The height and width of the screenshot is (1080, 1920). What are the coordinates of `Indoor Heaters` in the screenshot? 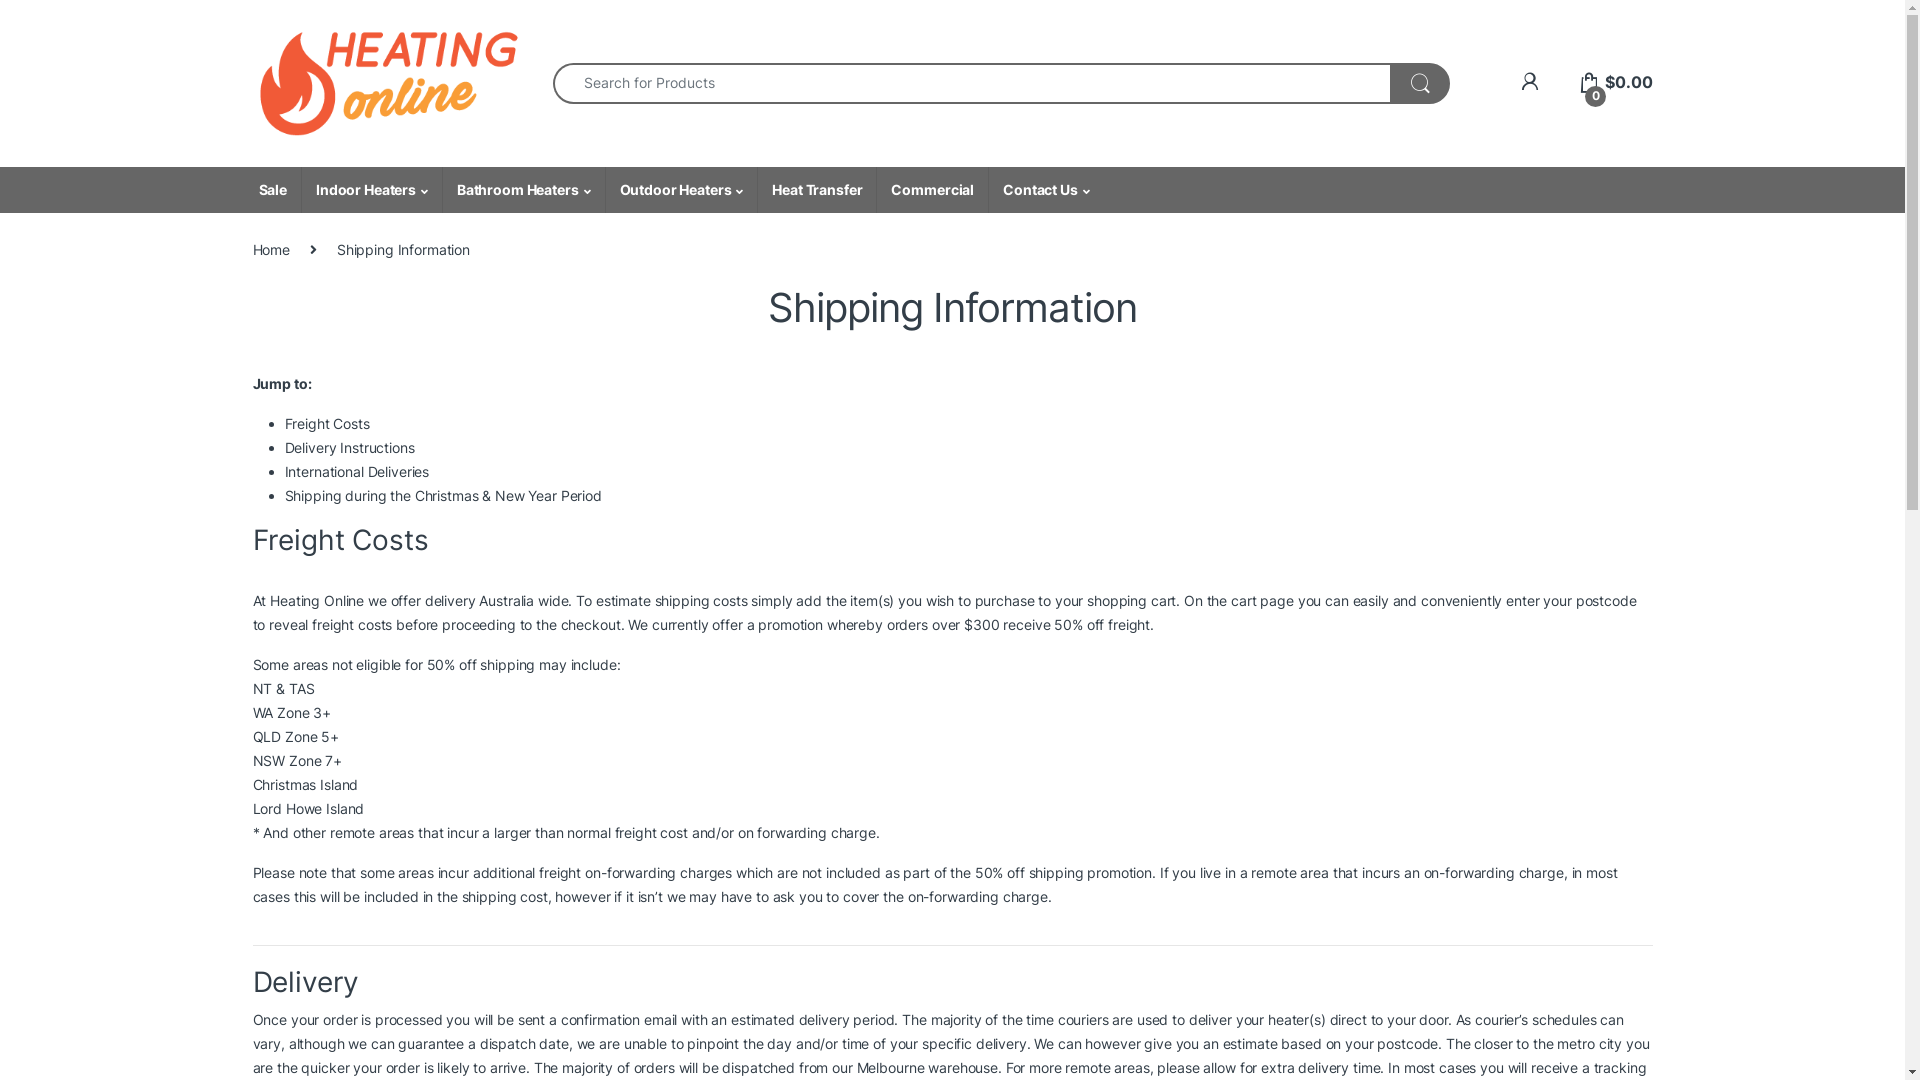 It's located at (372, 190).